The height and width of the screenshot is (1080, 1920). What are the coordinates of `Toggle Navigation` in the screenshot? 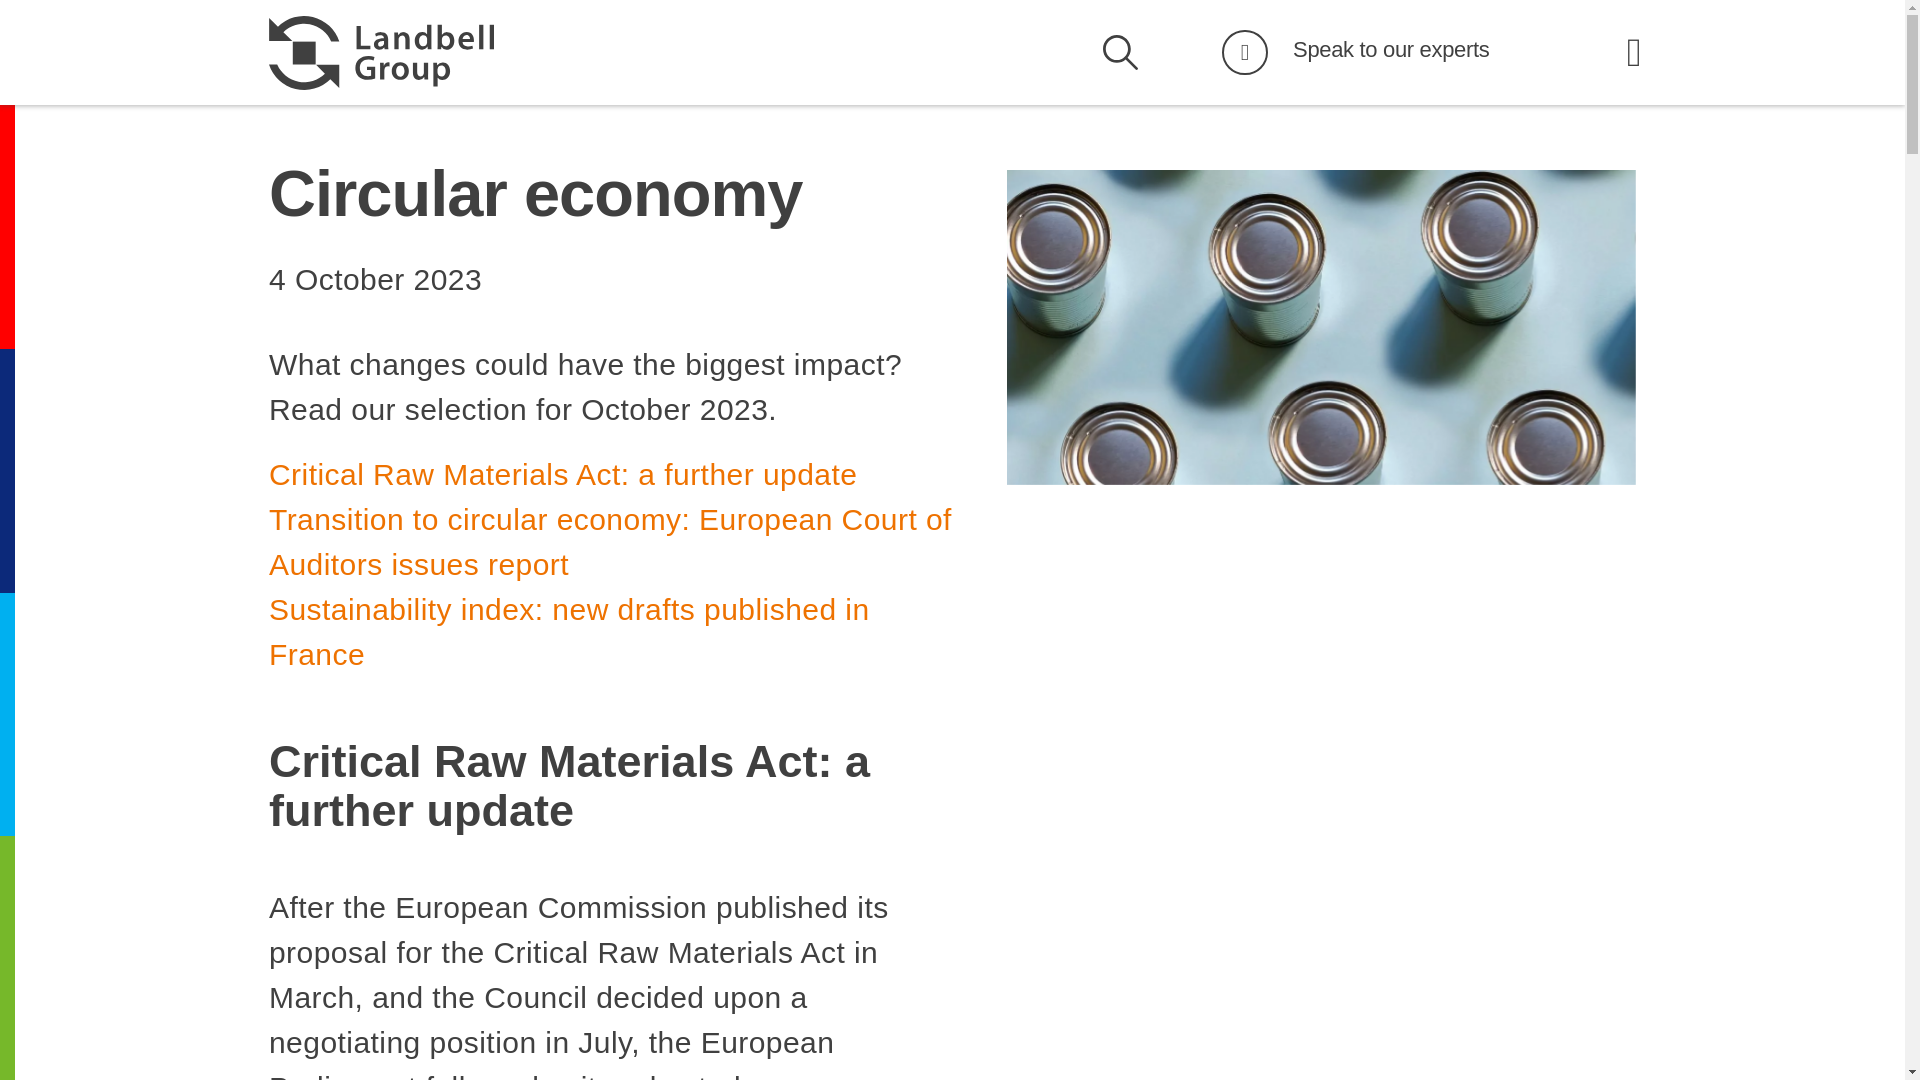 It's located at (1634, 52).